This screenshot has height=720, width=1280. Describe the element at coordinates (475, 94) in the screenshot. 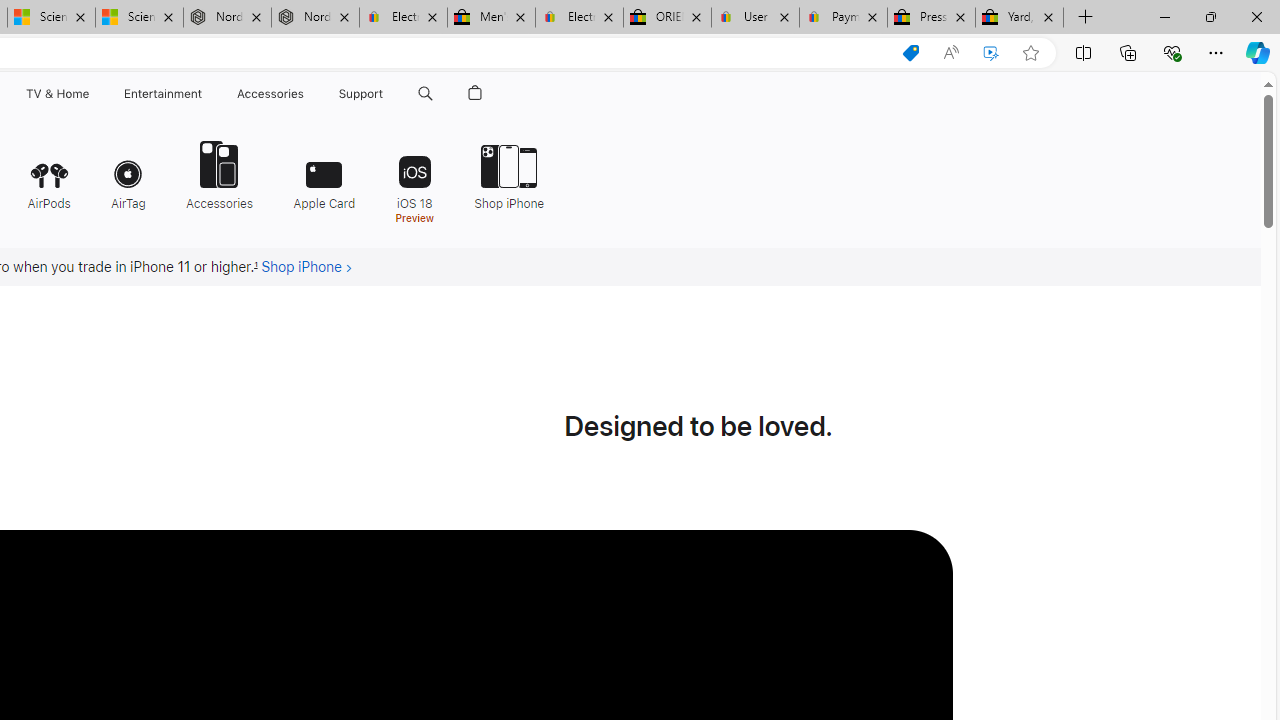

I see `AutomationID: globalnav-bag` at that location.